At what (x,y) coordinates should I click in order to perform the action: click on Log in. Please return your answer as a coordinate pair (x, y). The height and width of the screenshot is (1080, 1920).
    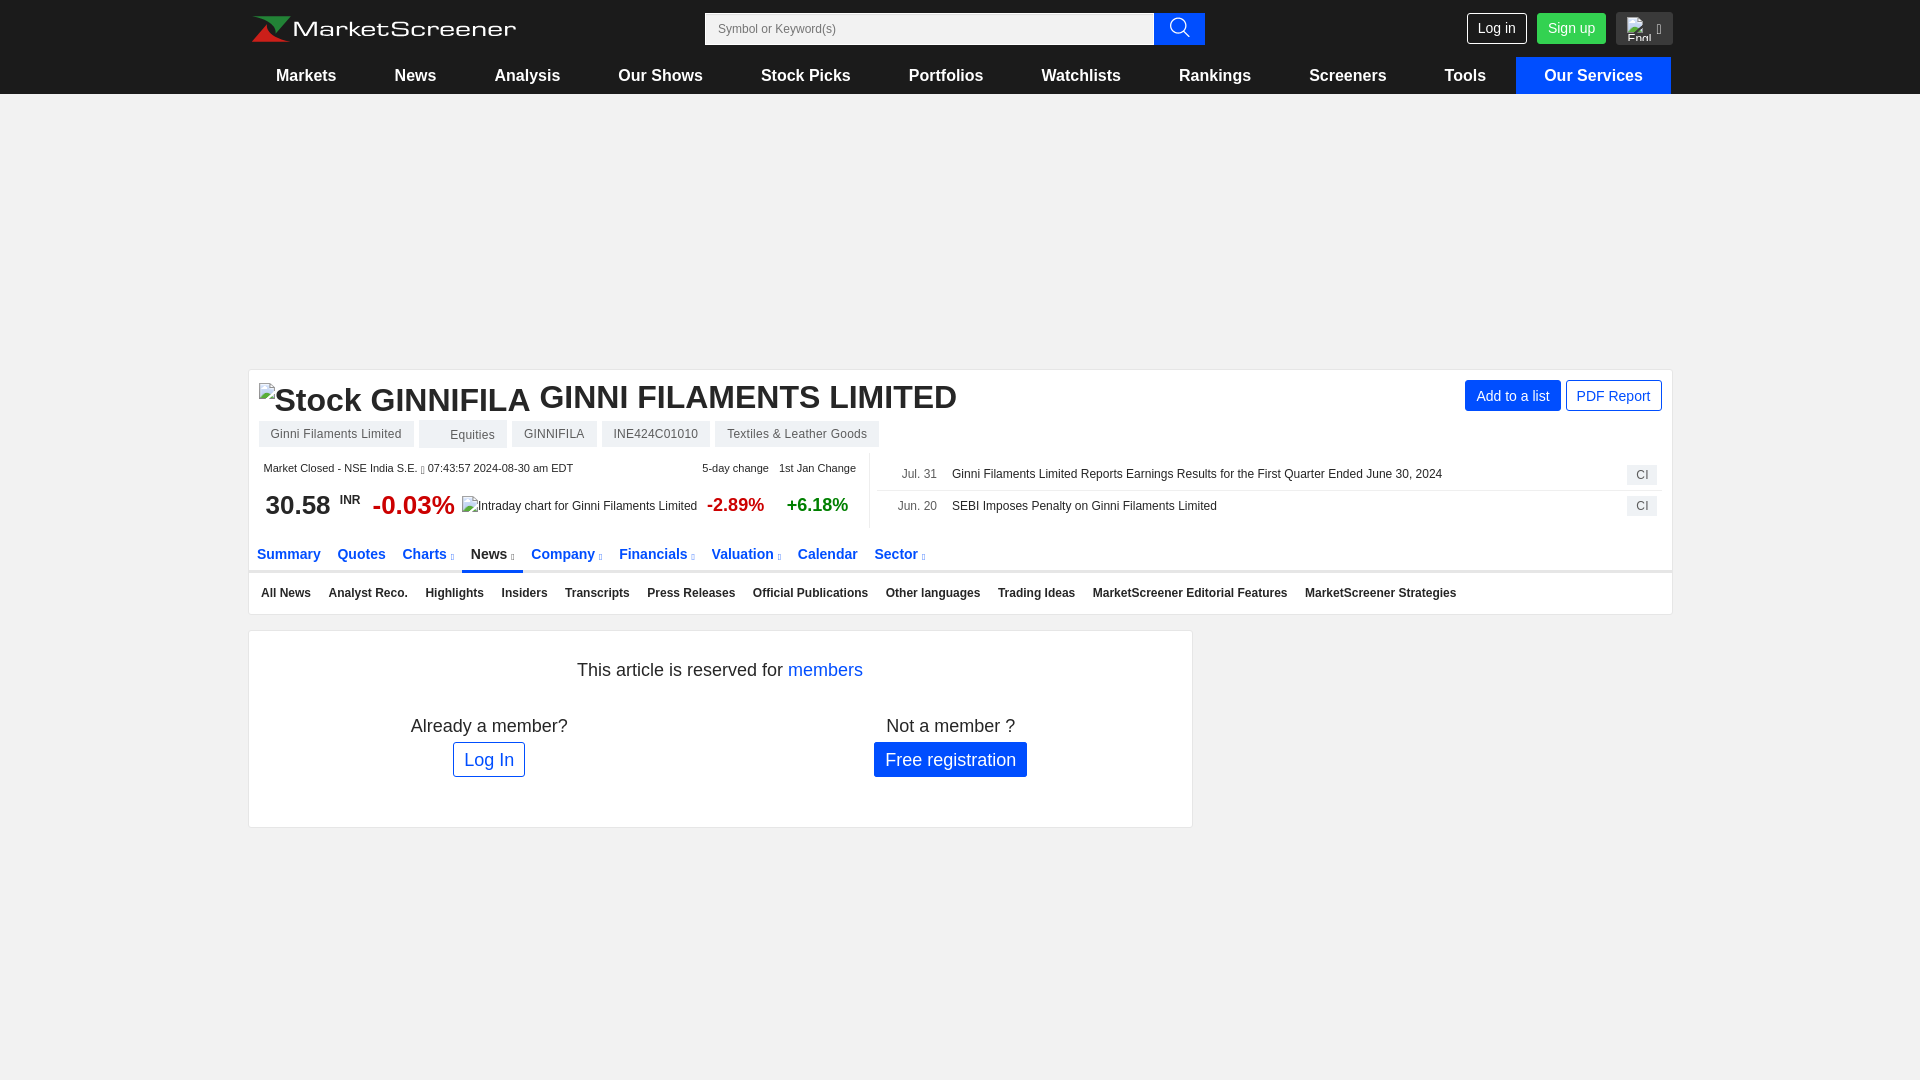
    Looking at the image, I should click on (1496, 28).